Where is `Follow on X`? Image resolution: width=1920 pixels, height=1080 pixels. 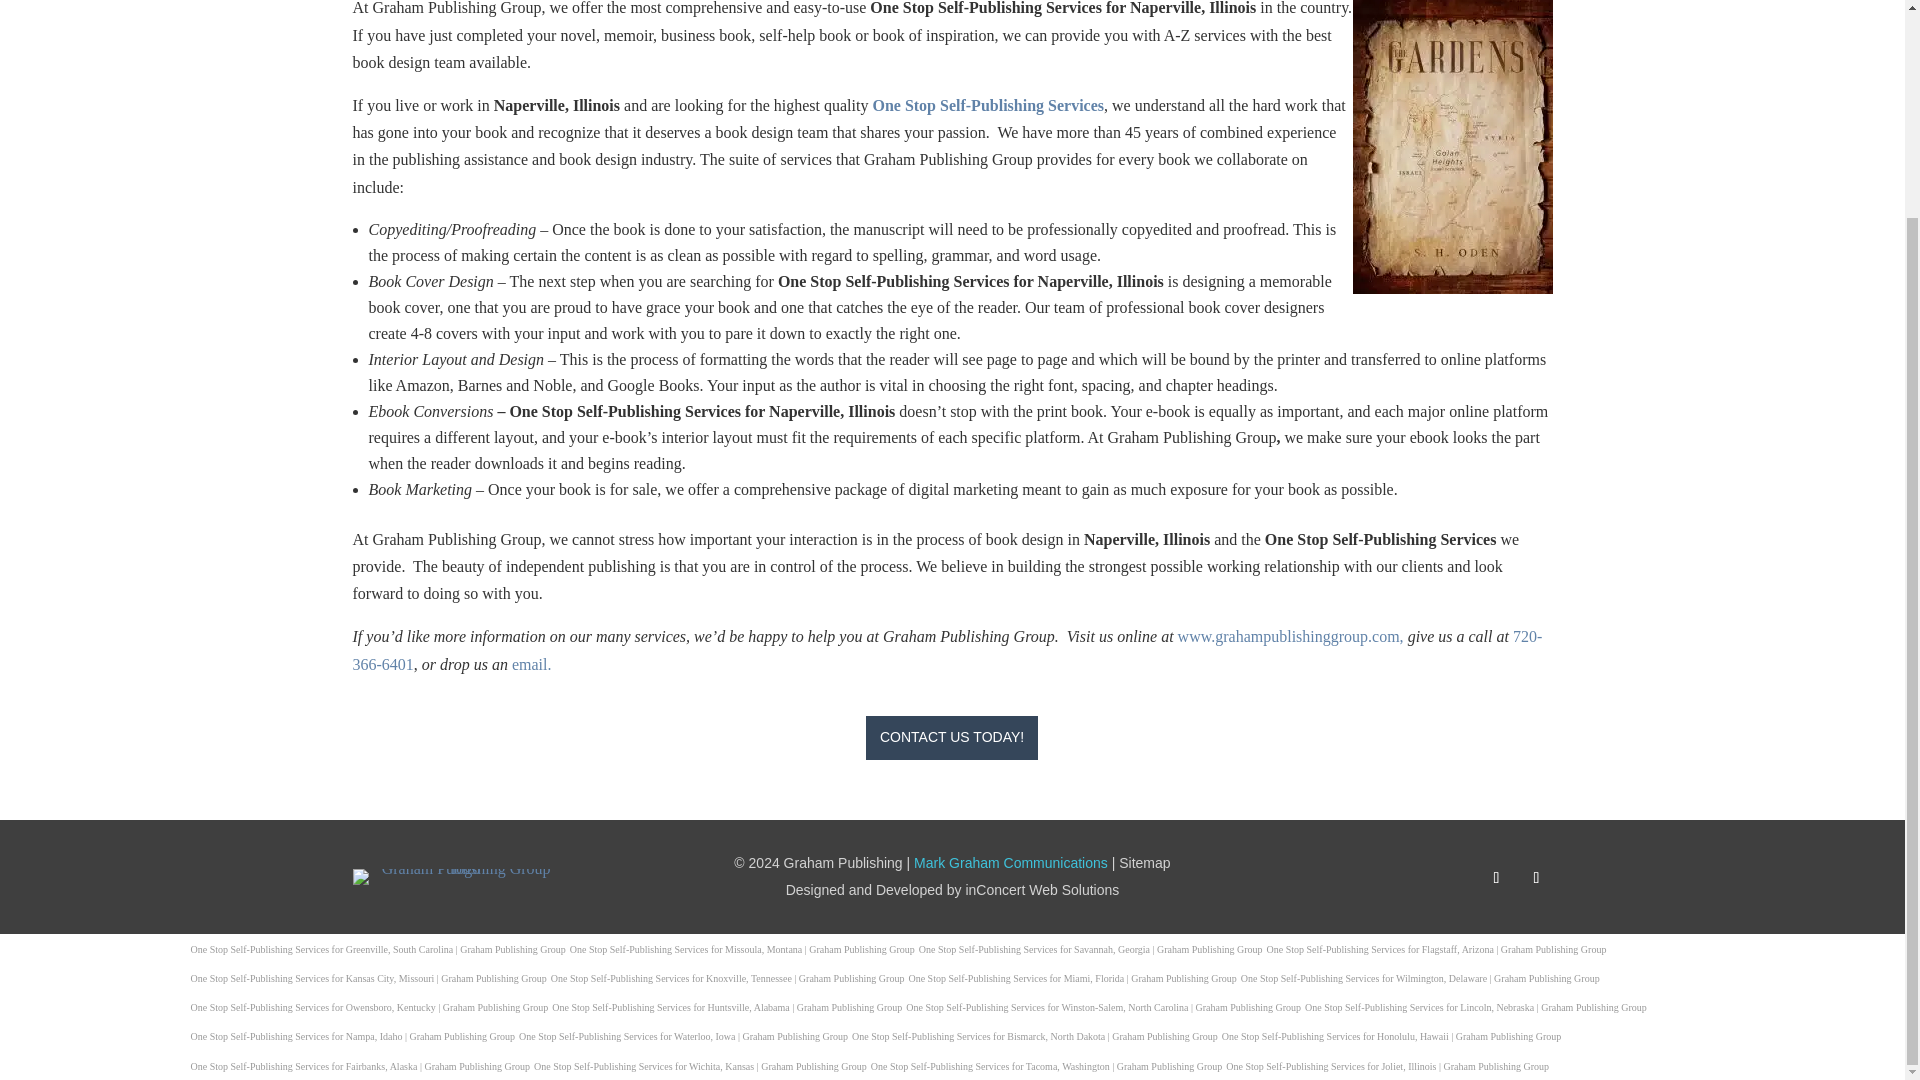
Follow on X is located at coordinates (1536, 878).